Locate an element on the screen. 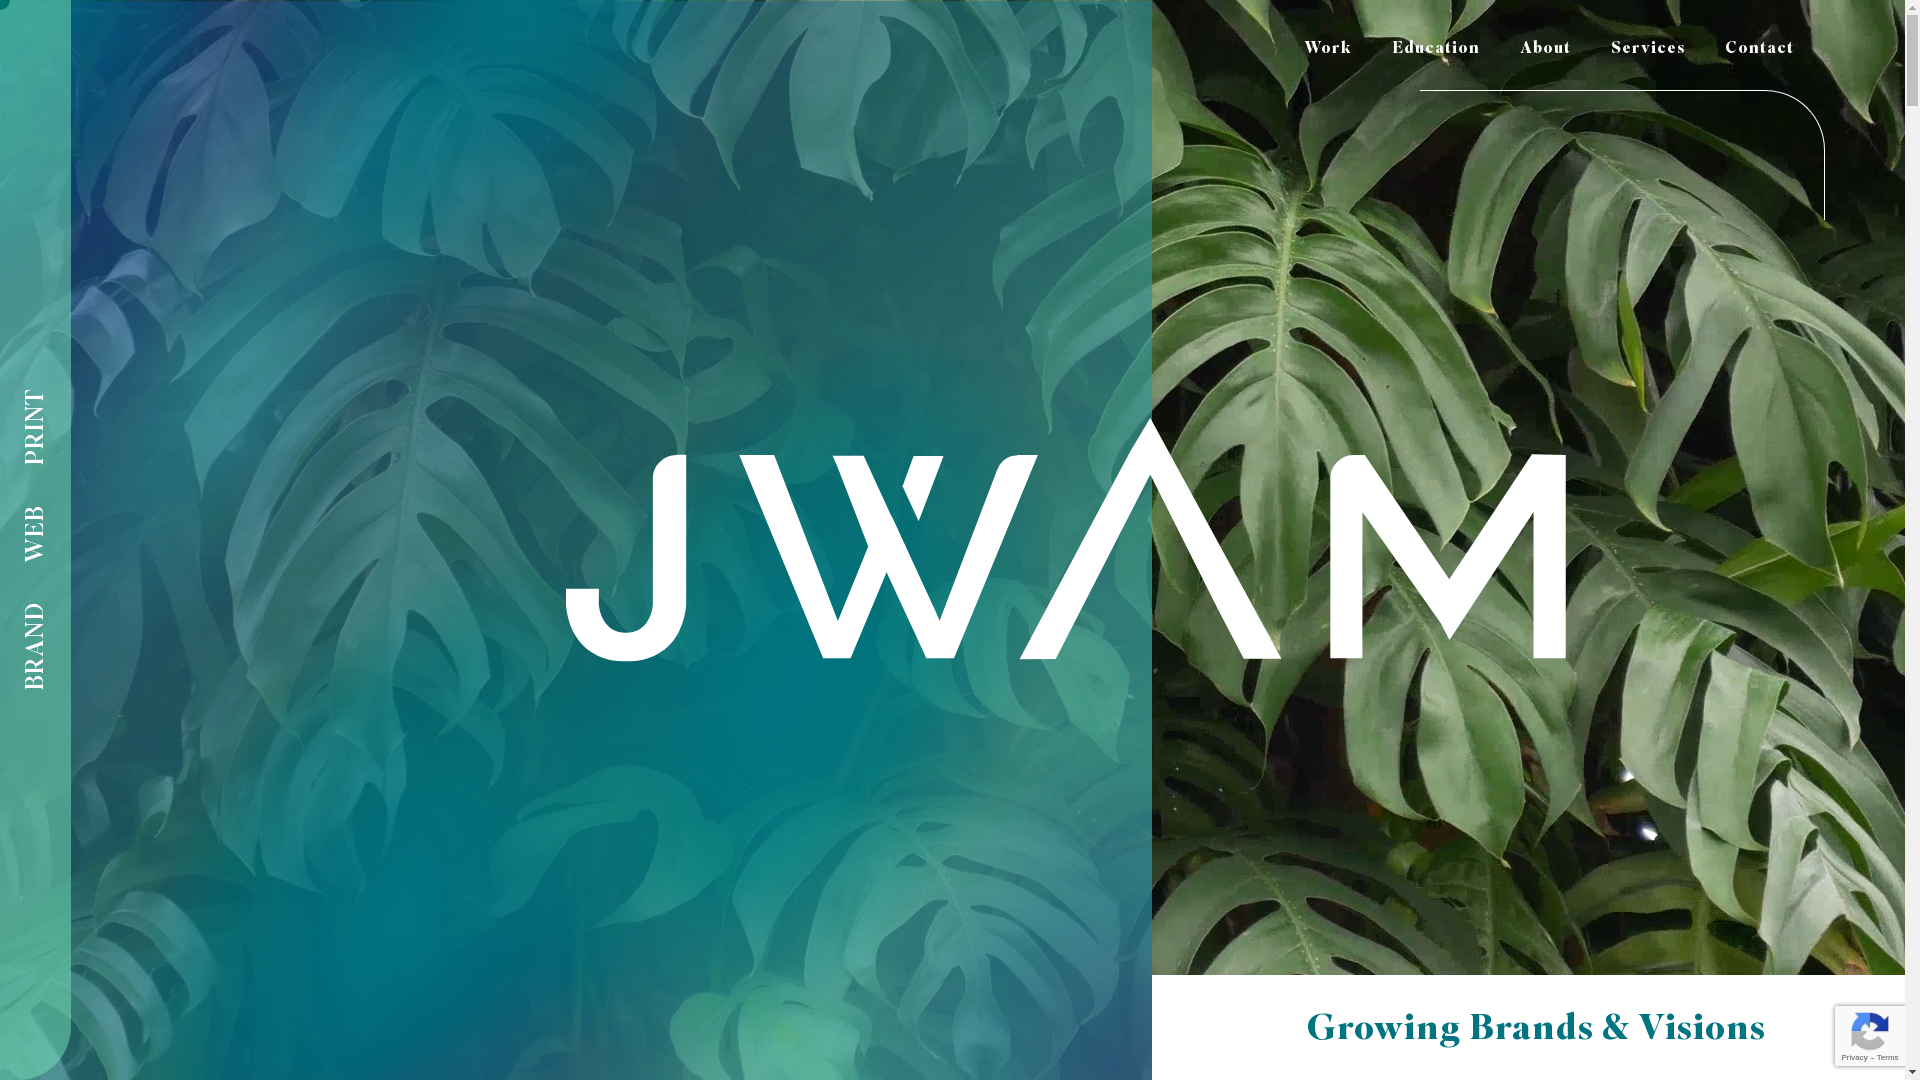  WEB is located at coordinates (35, 534).